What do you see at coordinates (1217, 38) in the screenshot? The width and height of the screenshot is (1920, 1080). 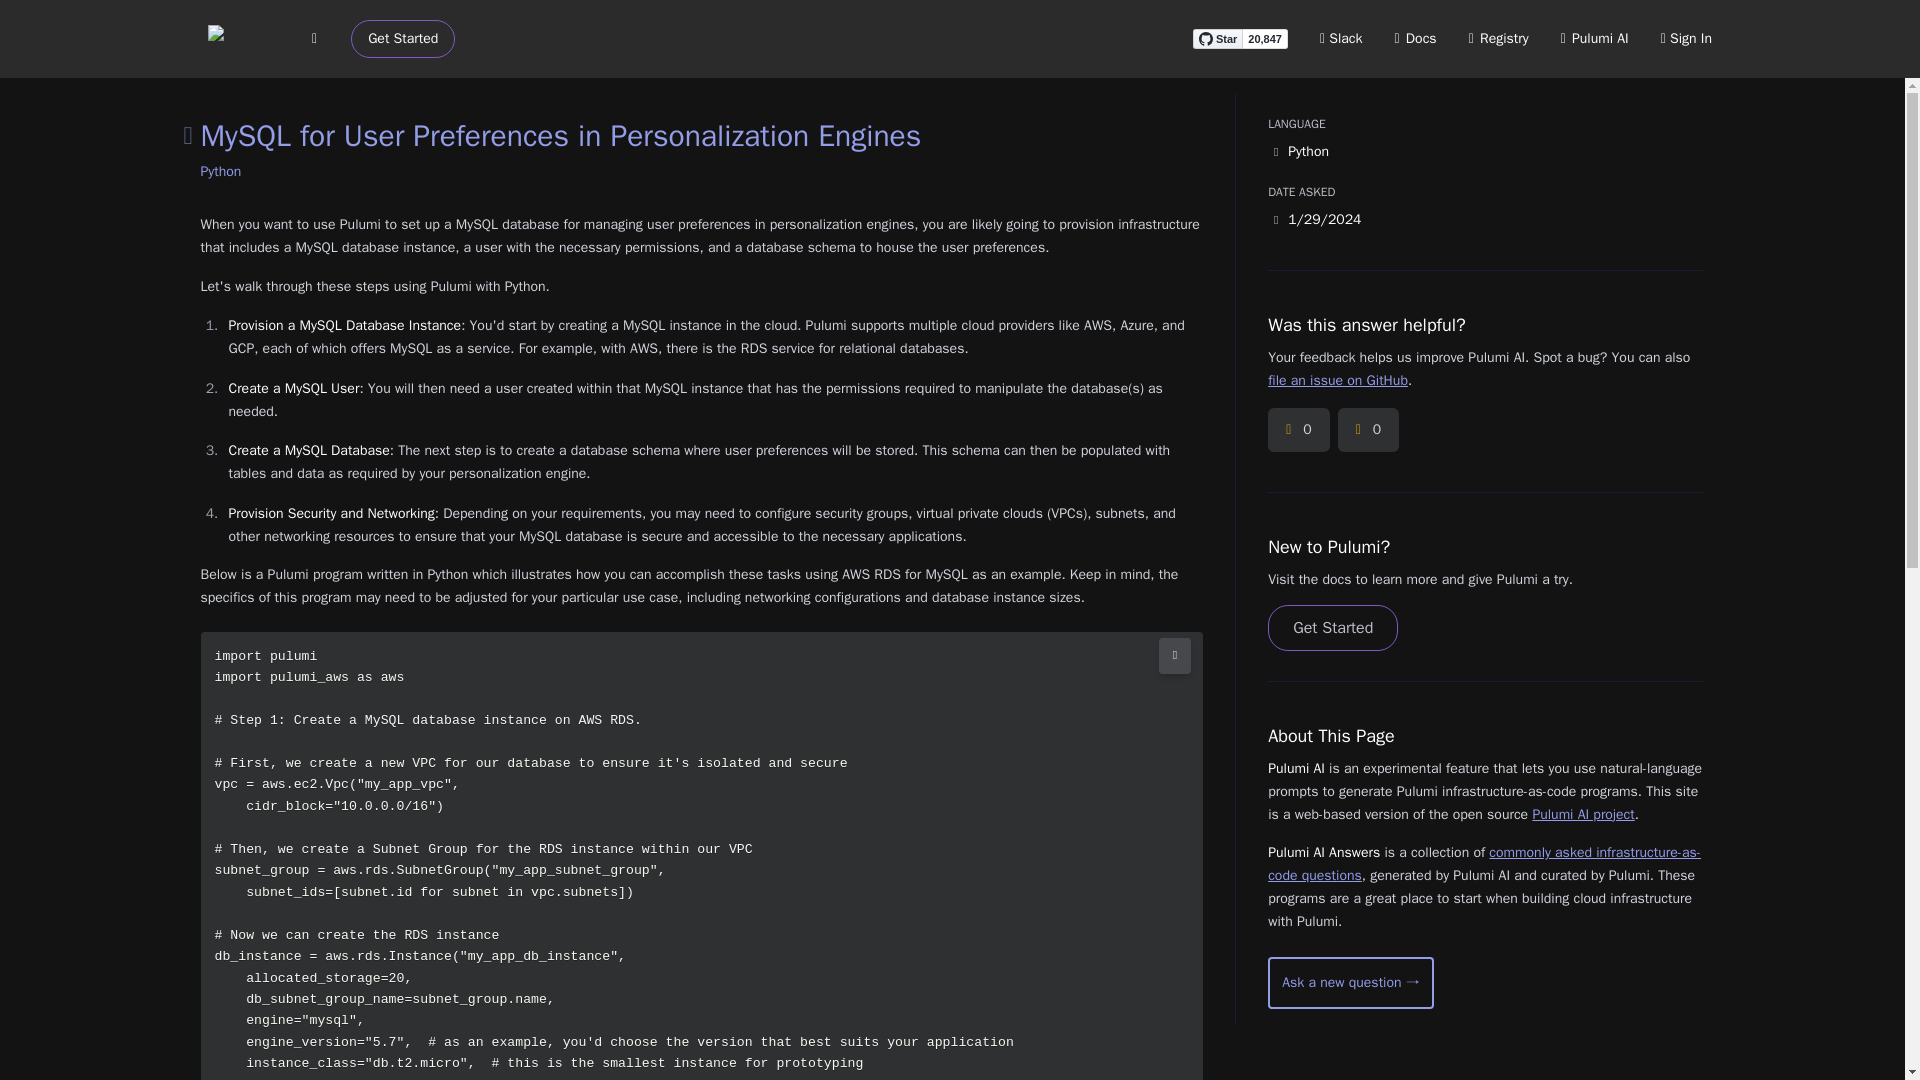 I see ` Star` at bounding box center [1217, 38].